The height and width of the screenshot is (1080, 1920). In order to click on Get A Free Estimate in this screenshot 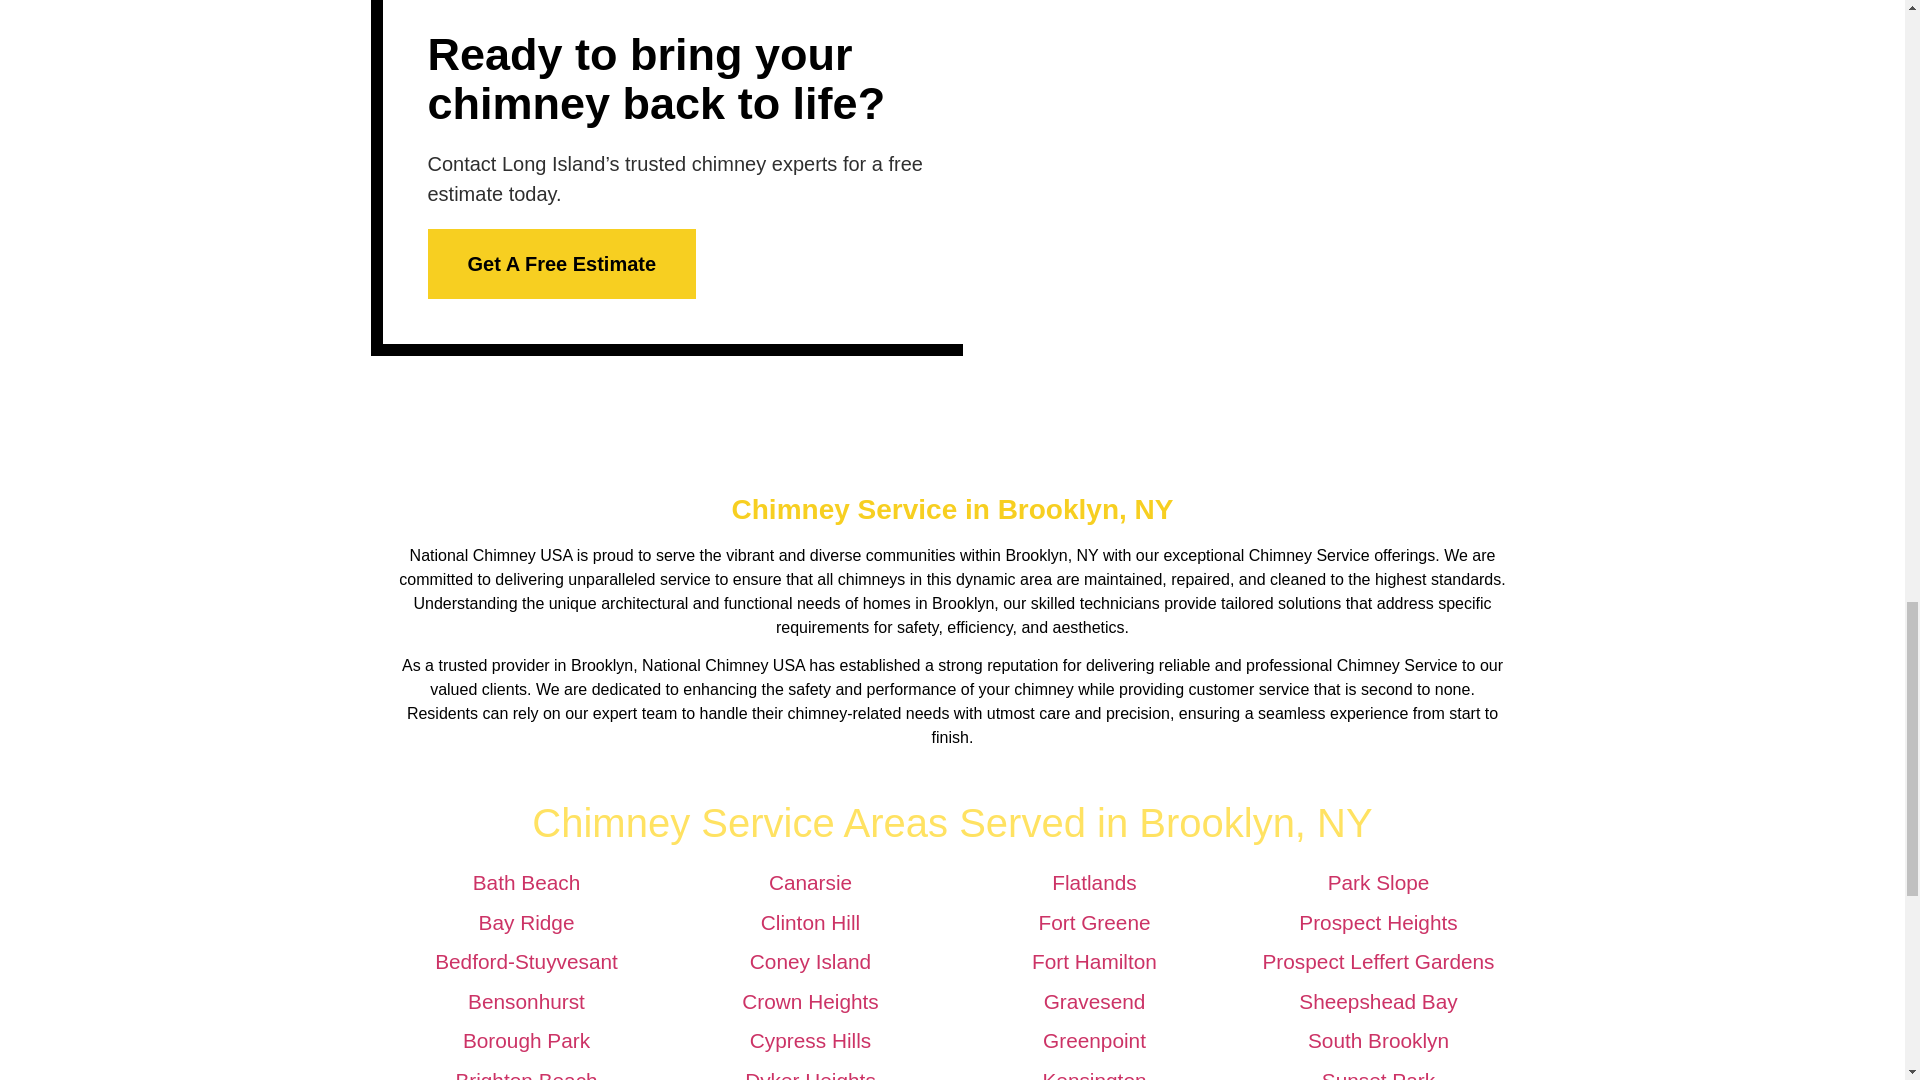, I will do `click(562, 264)`.